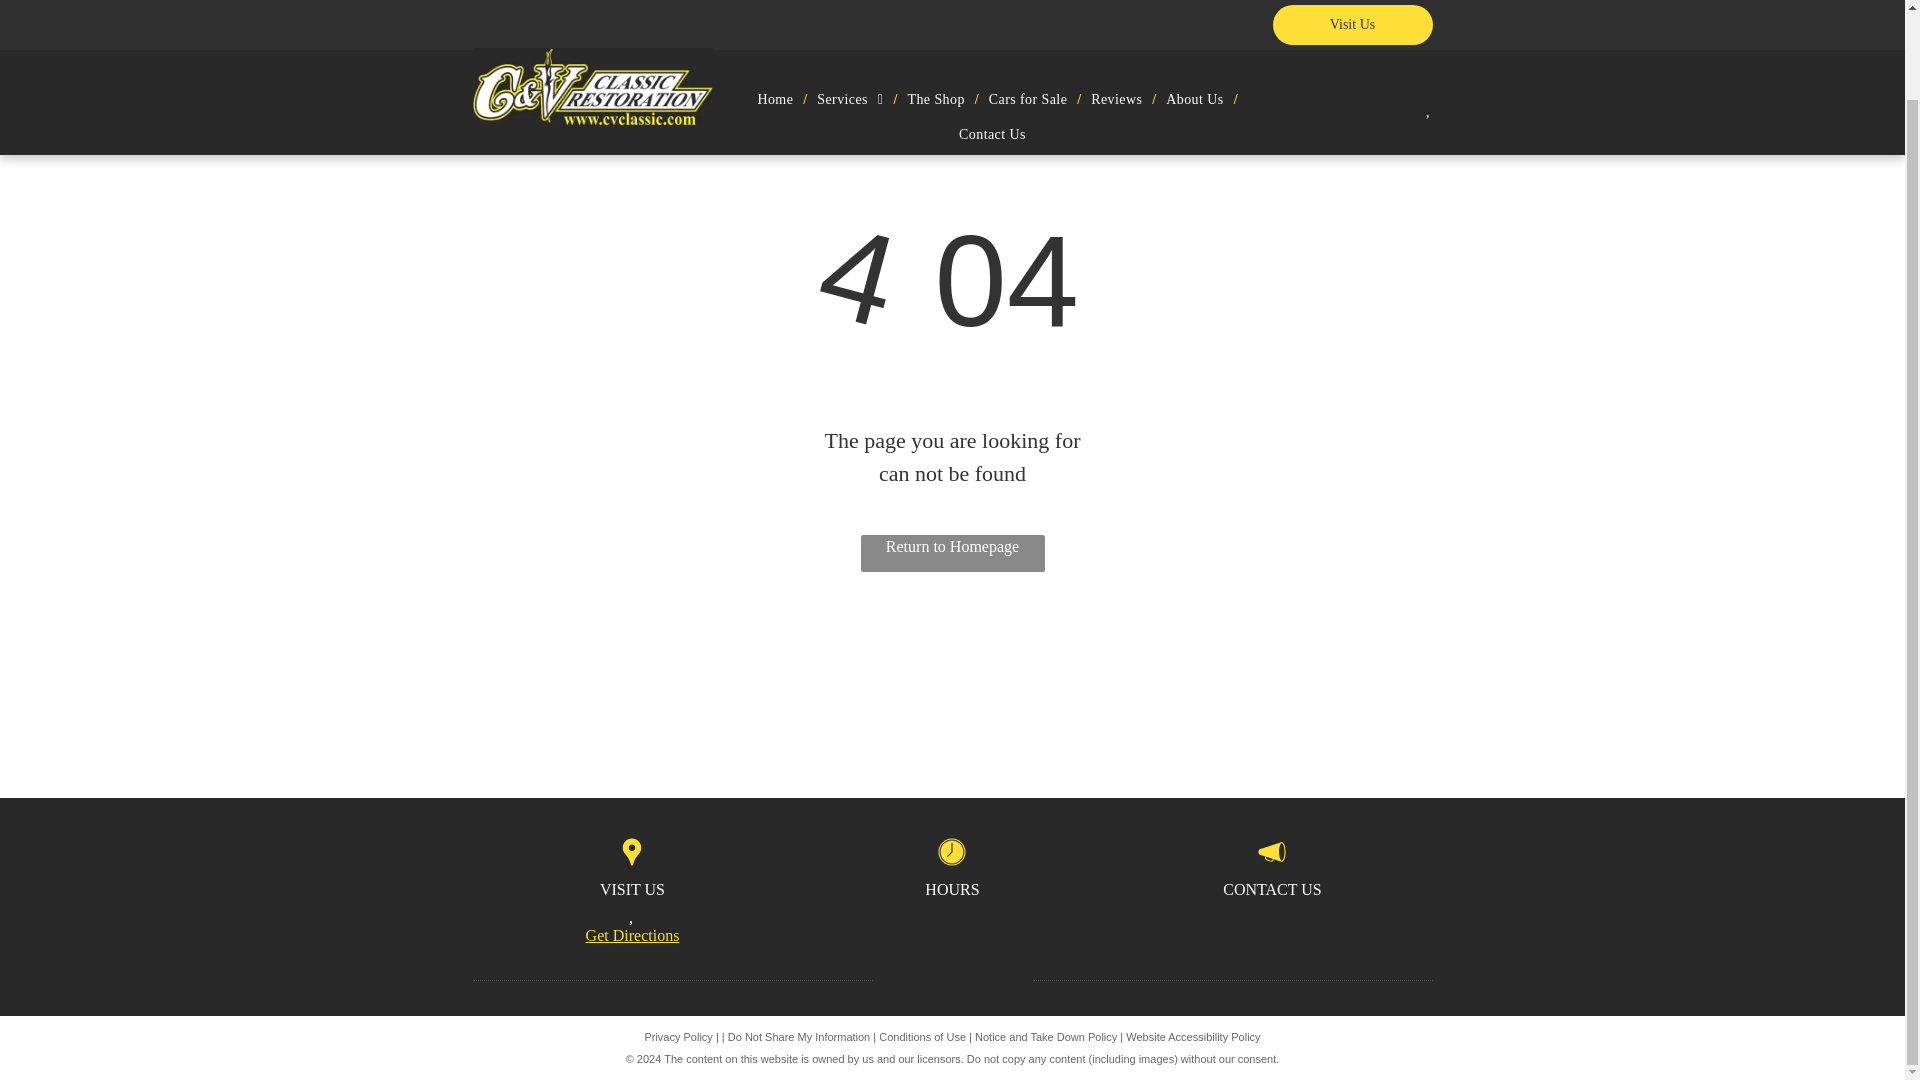 This screenshot has width=1920, height=1080. I want to click on The Shop, so click(936, 10).